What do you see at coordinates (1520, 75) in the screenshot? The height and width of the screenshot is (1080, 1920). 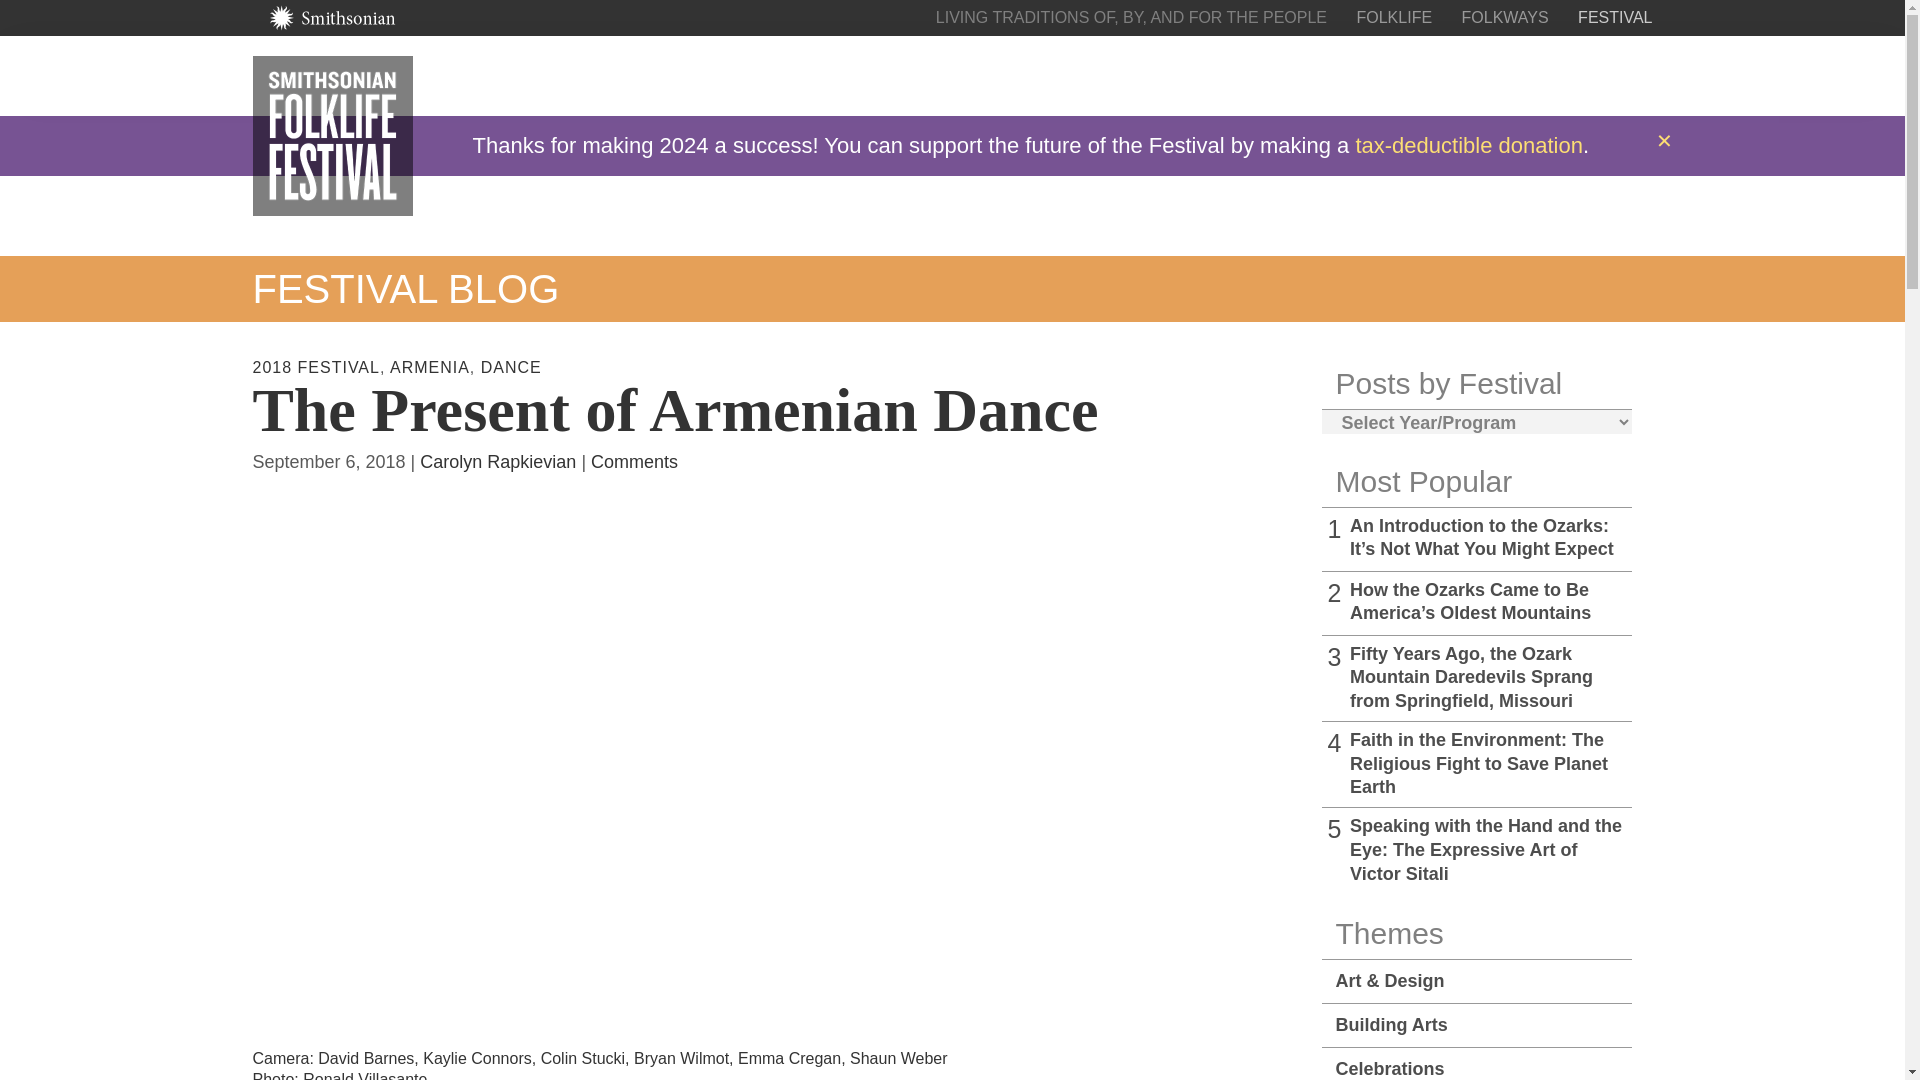 I see `search` at bounding box center [1520, 75].